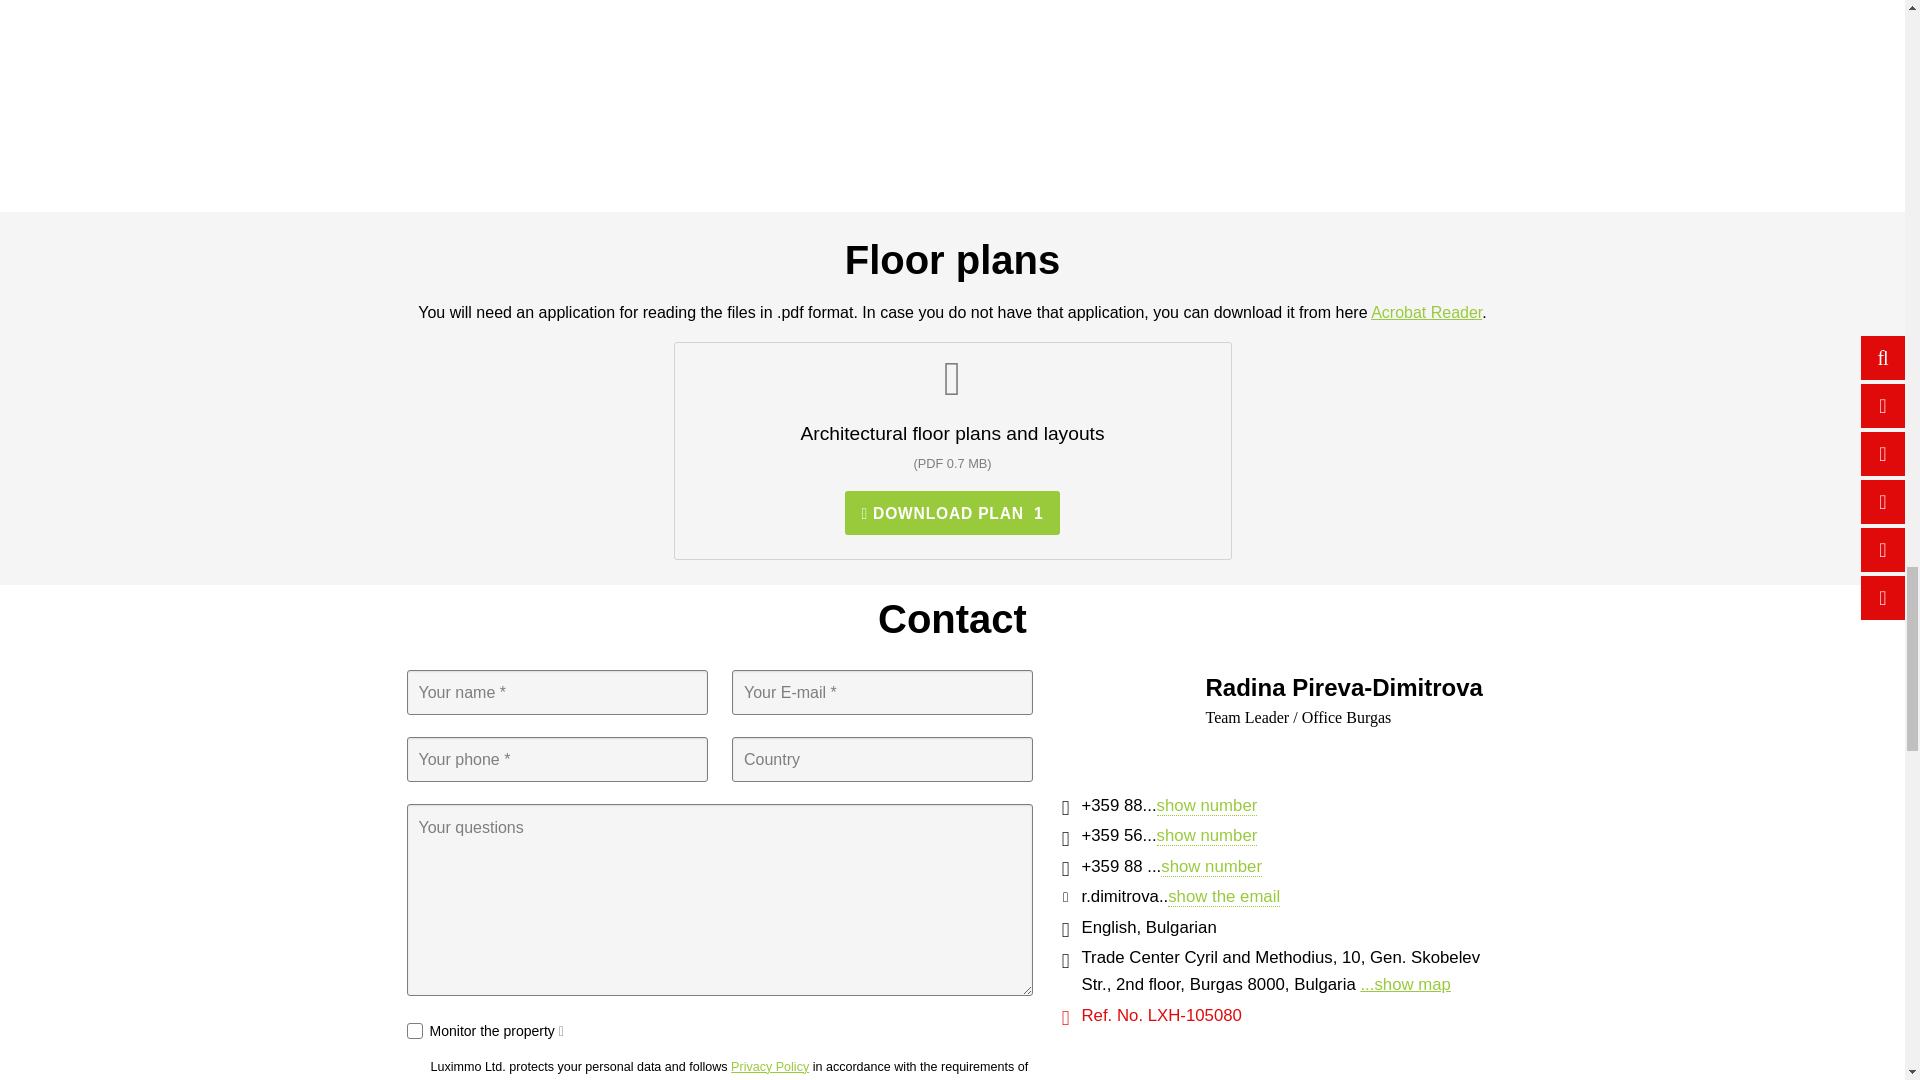 The height and width of the screenshot is (1080, 1920). What do you see at coordinates (1065, 808) in the screenshot?
I see `Mobile phone` at bounding box center [1065, 808].